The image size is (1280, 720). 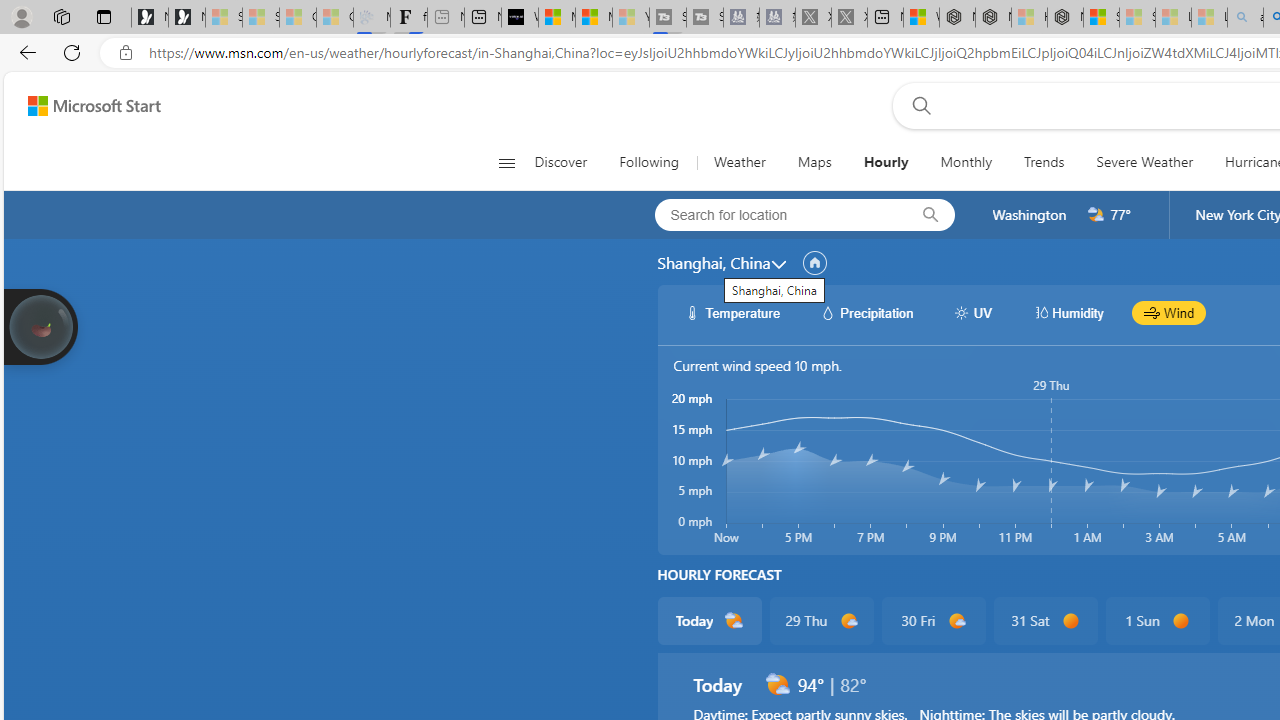 I want to click on Maps, so click(x=814, y=162).